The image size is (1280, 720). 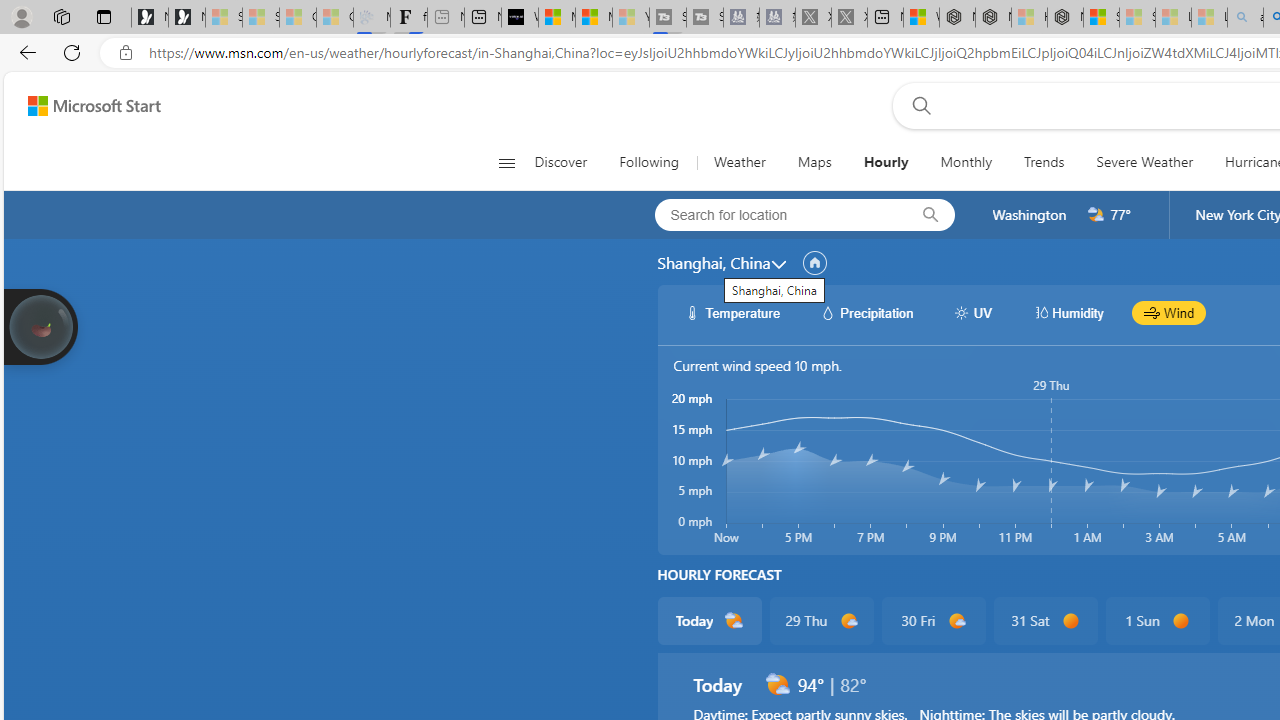 I want to click on Maps, so click(x=814, y=162).